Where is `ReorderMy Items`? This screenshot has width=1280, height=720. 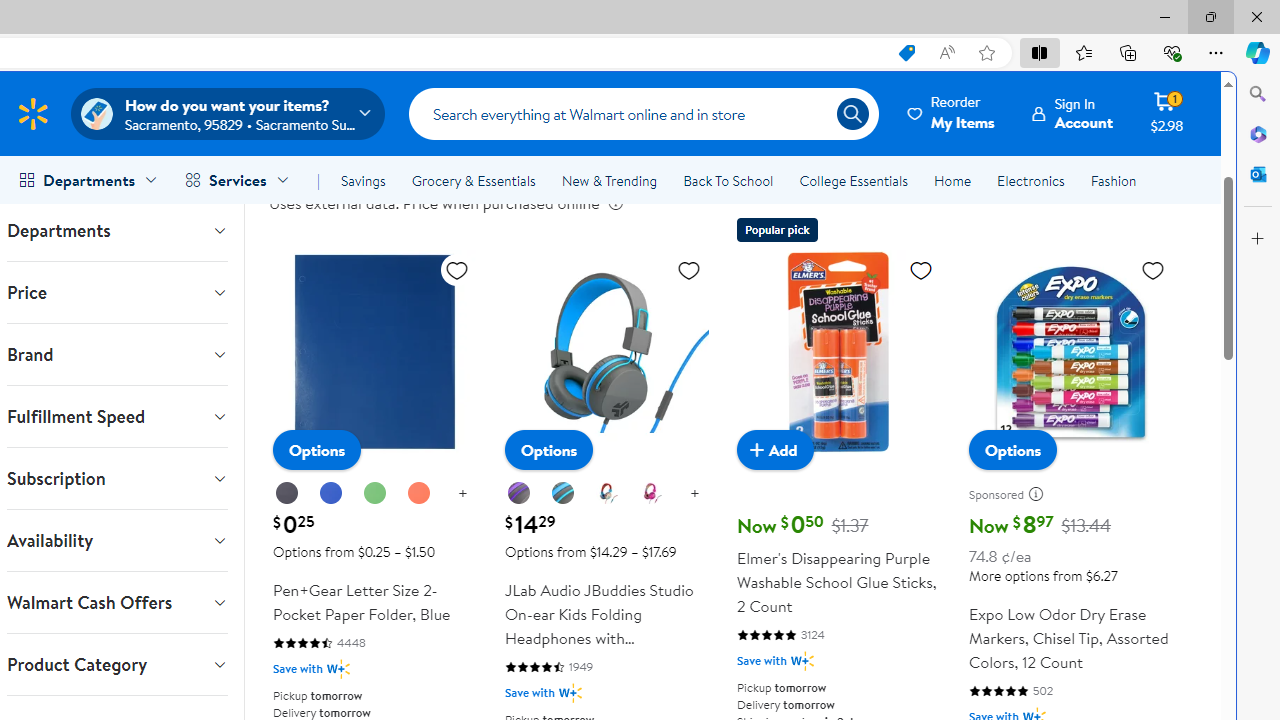
ReorderMy Items is located at coordinates (952, 113).